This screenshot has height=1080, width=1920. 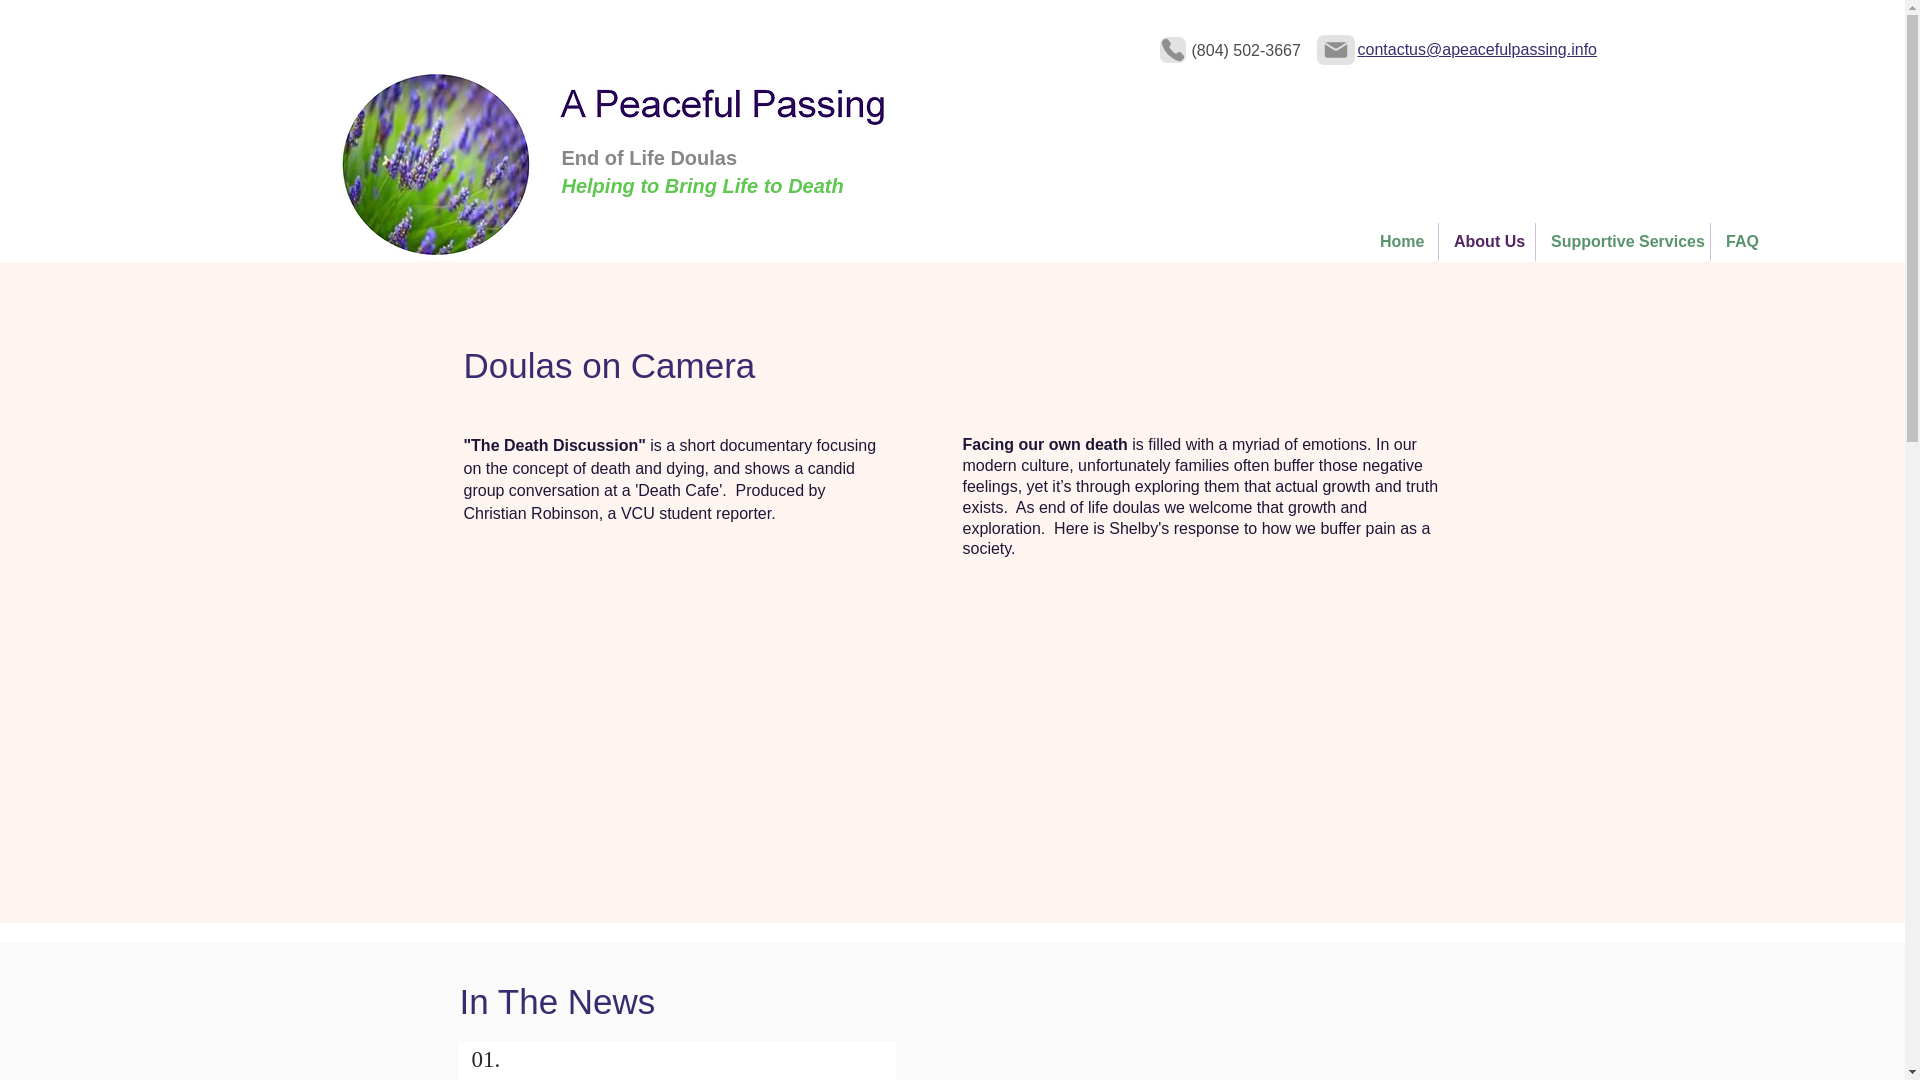 I want to click on Supportive Services, so click(x=1623, y=242).